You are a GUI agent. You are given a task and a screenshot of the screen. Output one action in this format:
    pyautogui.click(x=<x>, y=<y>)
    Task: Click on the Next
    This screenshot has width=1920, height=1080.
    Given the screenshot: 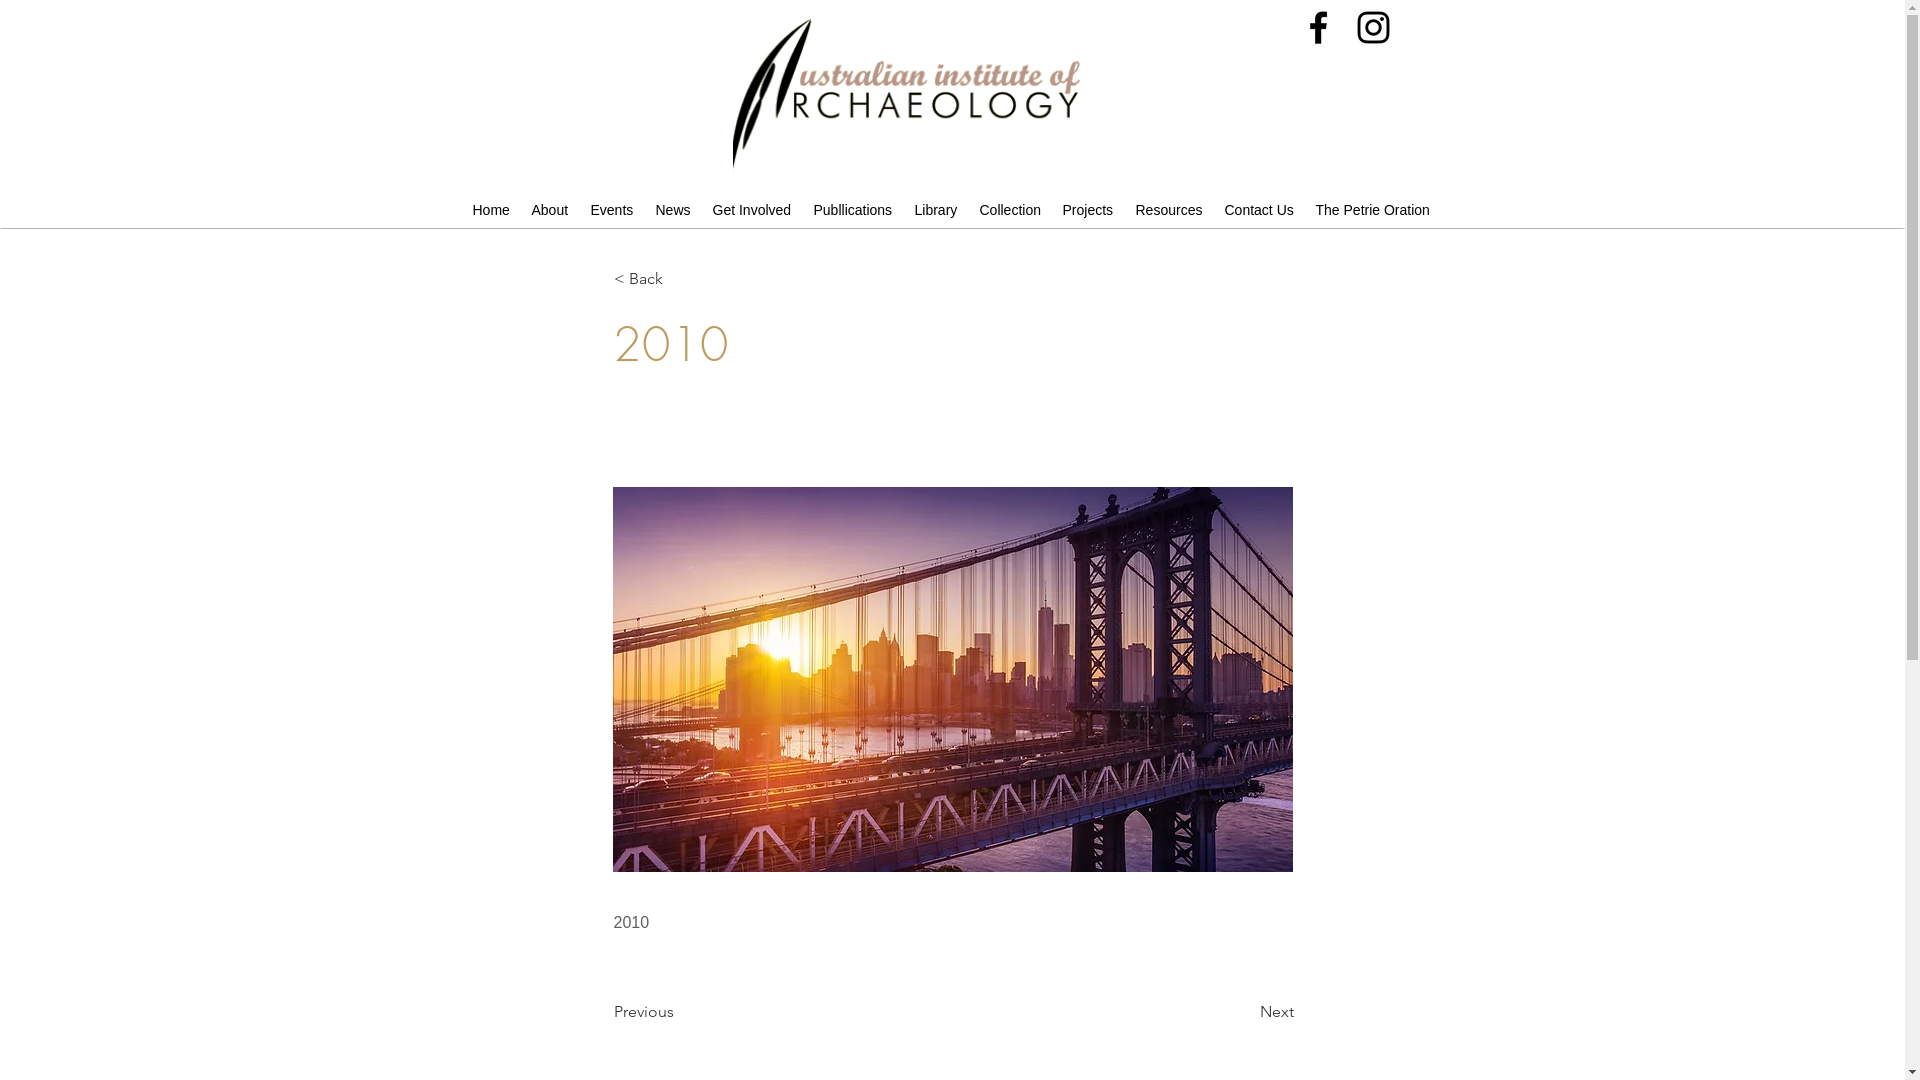 What is the action you would take?
    pyautogui.click(x=1244, y=1012)
    